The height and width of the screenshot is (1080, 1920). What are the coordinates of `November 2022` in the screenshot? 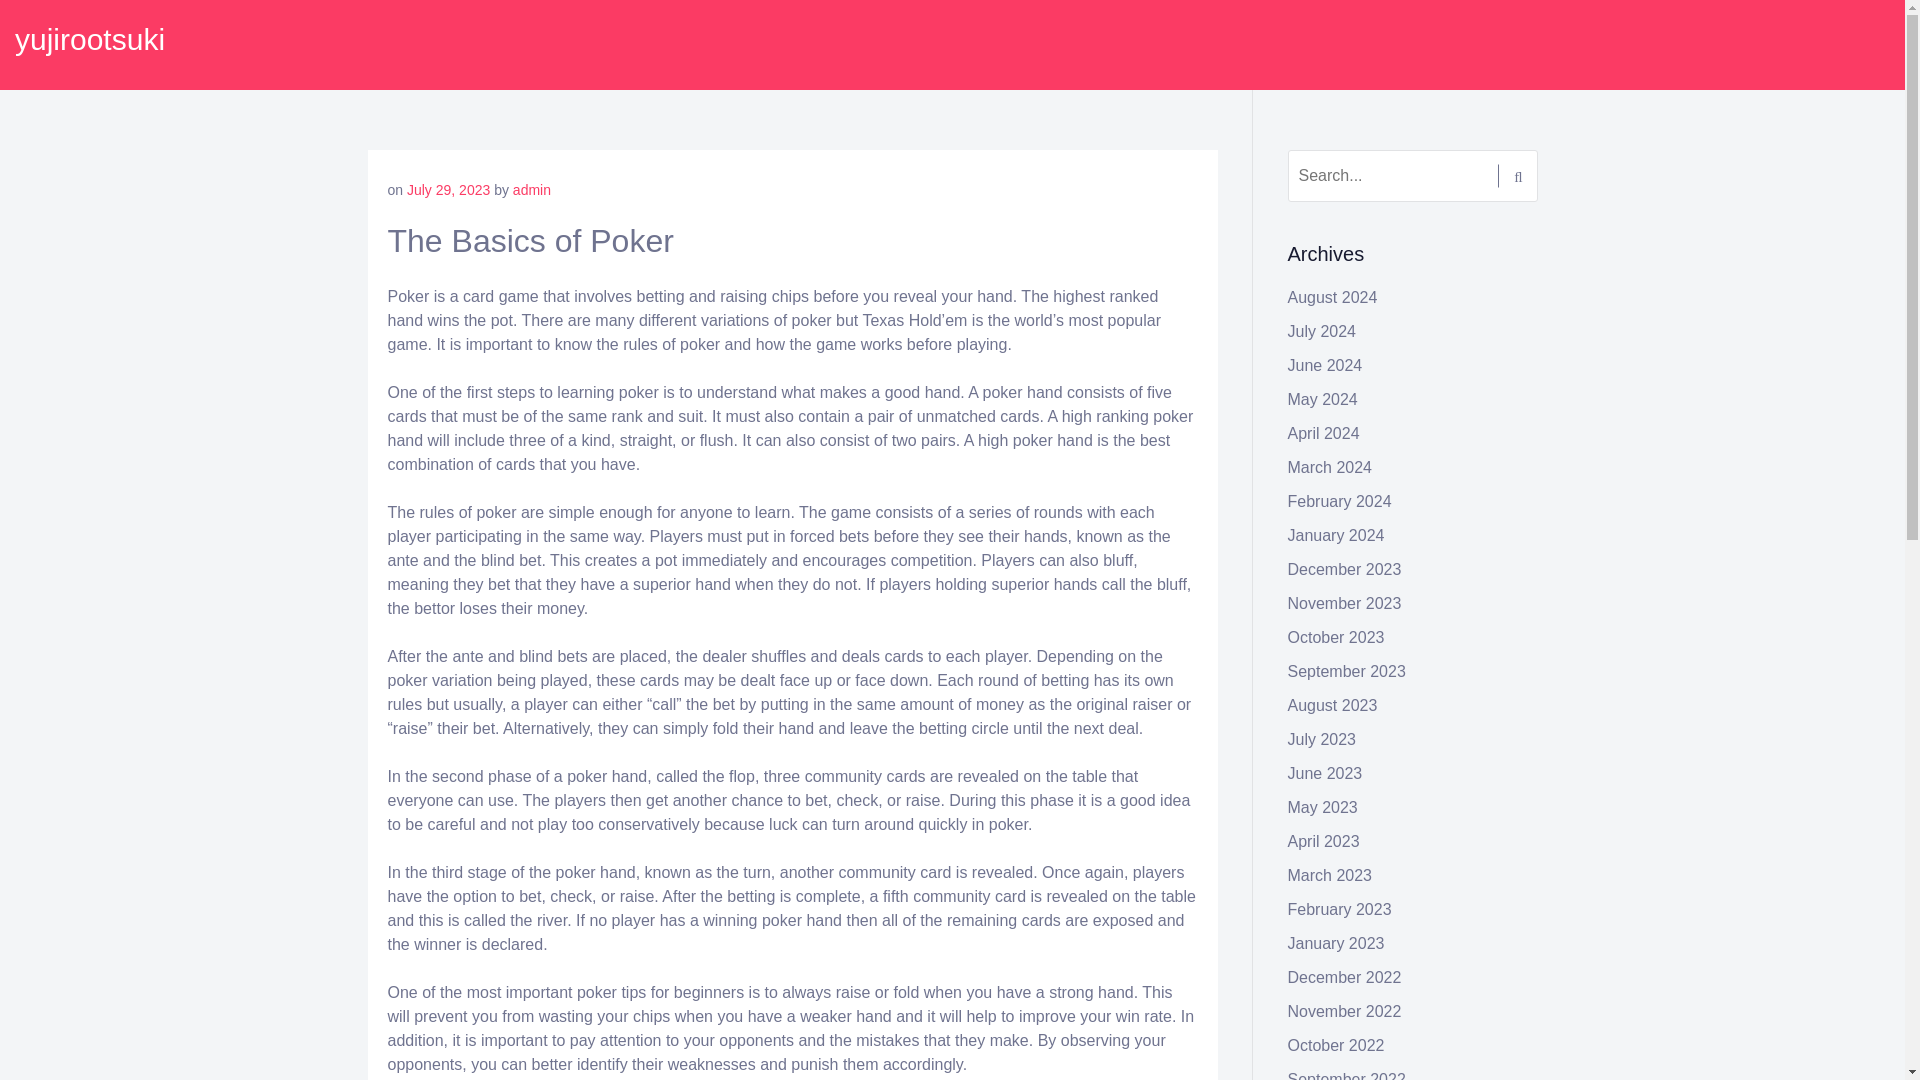 It's located at (1344, 1011).